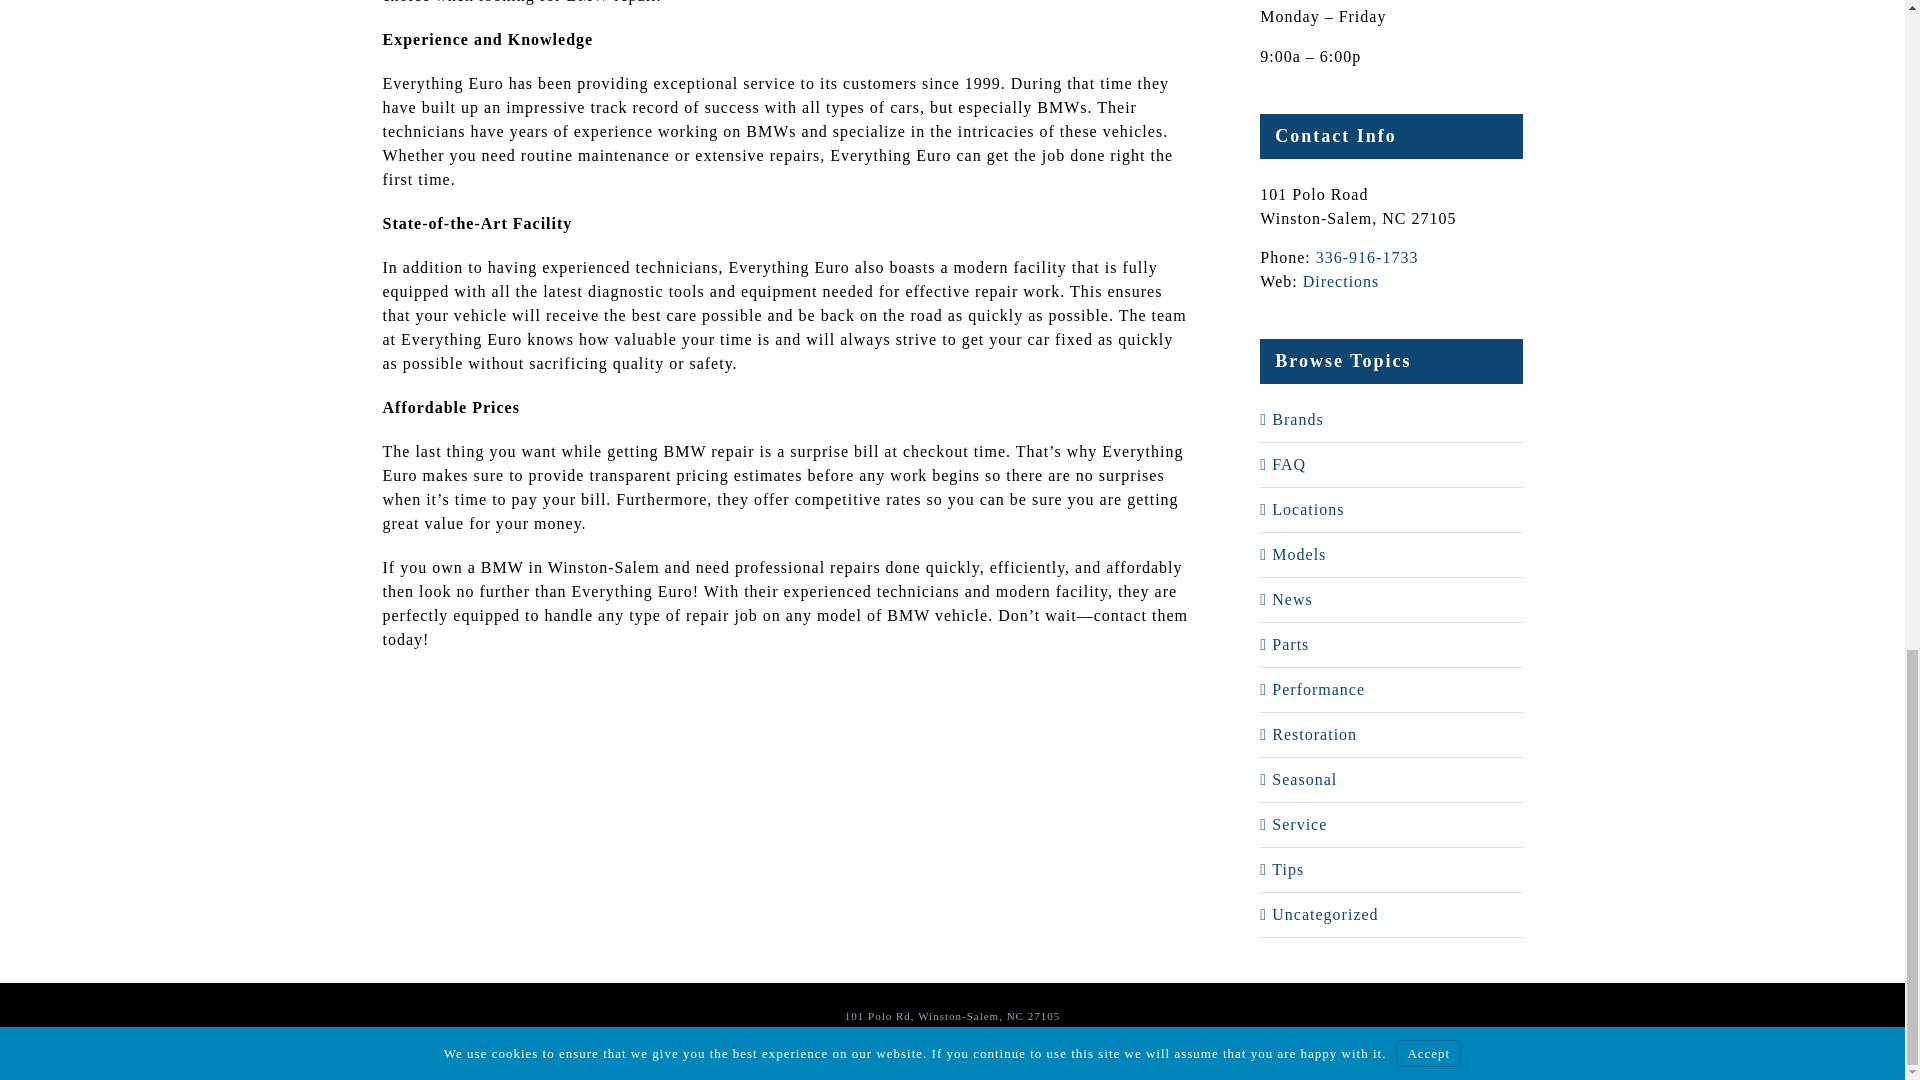  Describe the element at coordinates (1342, 282) in the screenshot. I see `Directions` at that location.